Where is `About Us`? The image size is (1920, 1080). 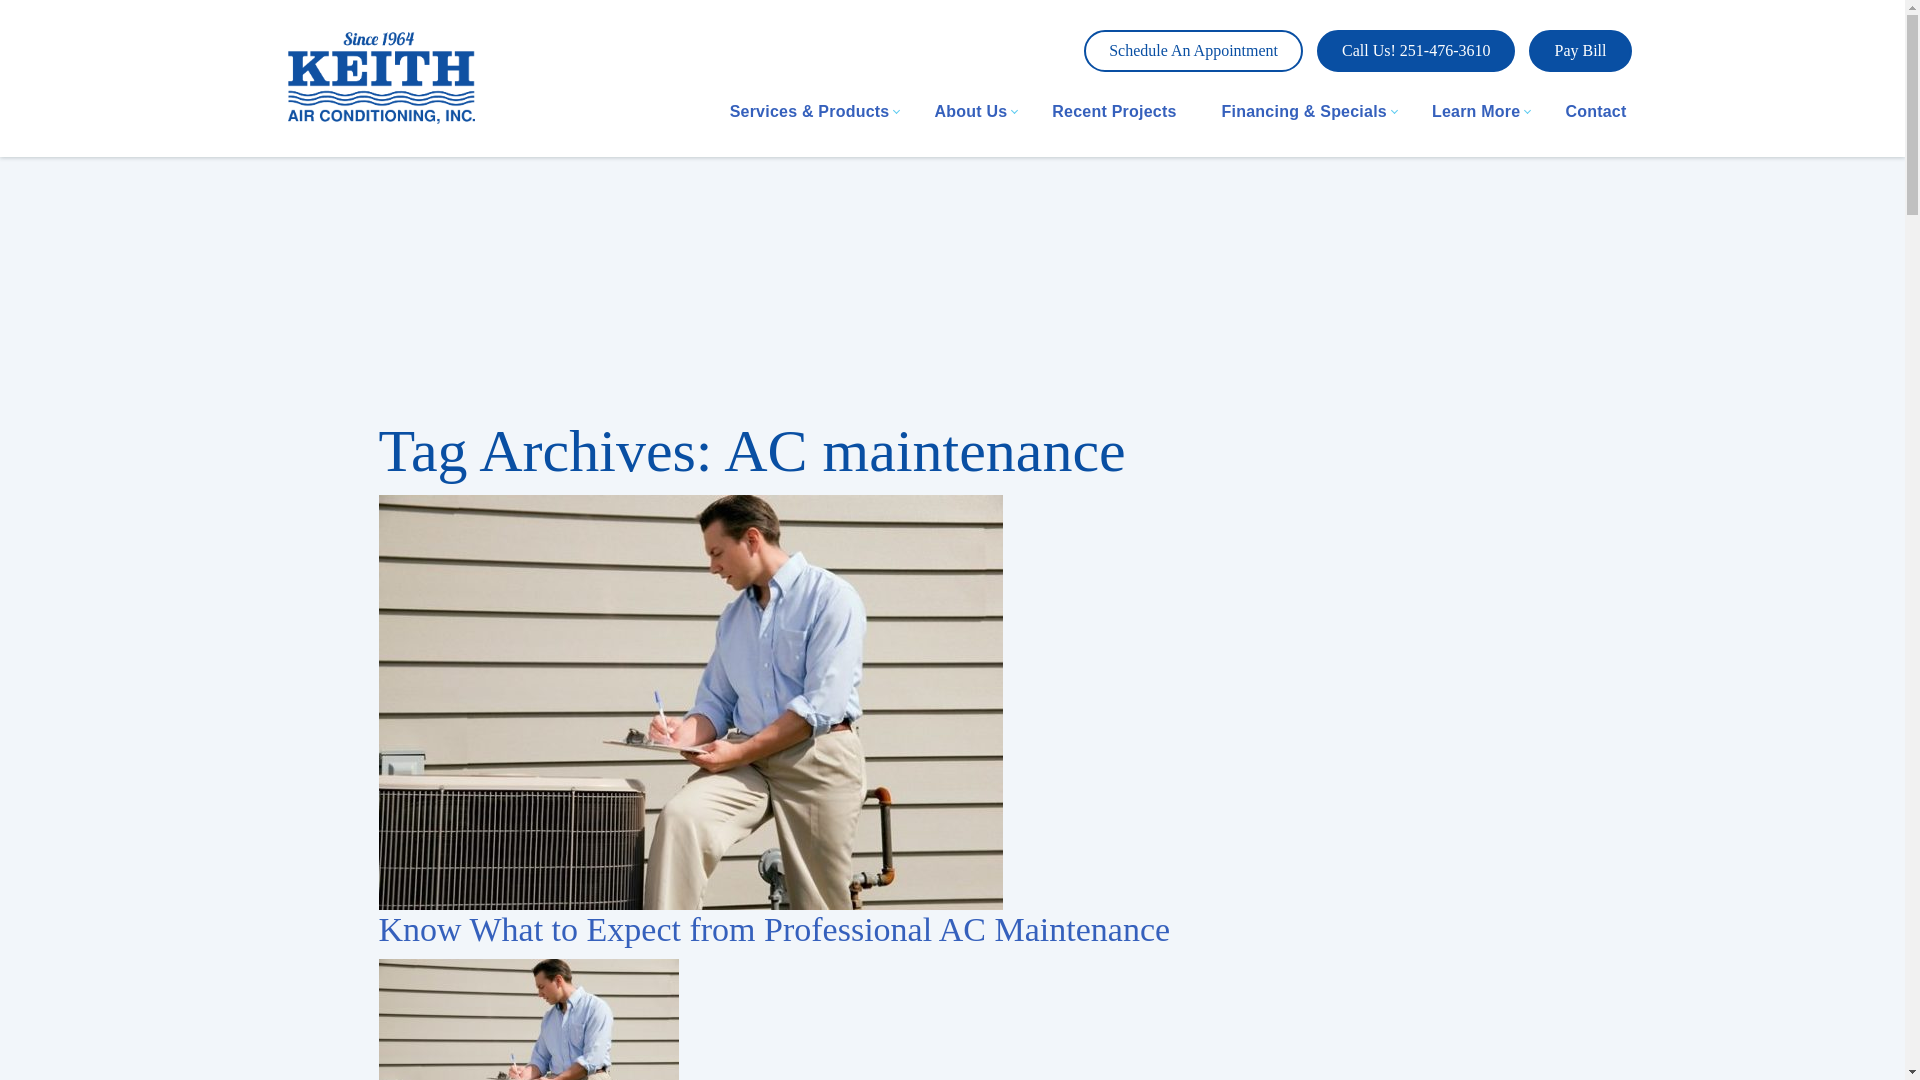 About Us is located at coordinates (970, 110).